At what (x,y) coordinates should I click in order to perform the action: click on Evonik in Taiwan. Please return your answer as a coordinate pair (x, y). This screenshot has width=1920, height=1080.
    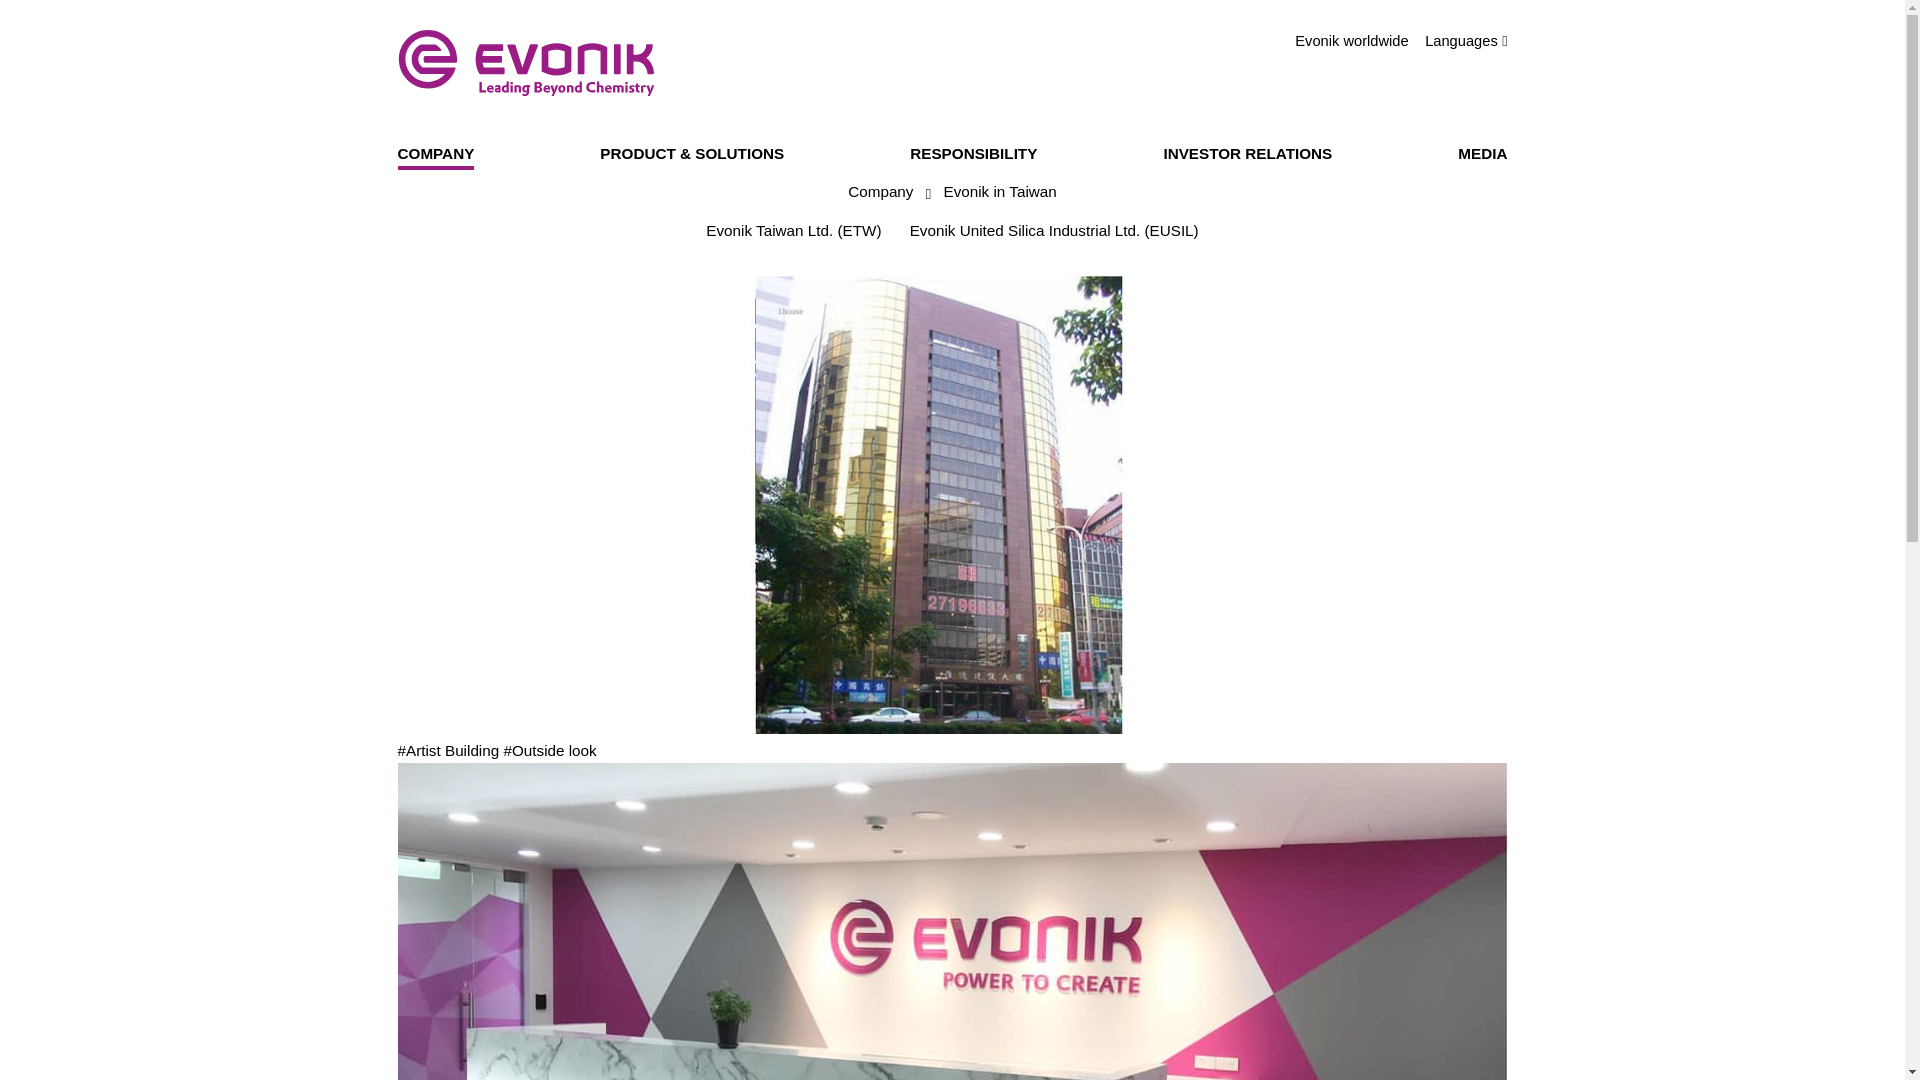
    Looking at the image, I should click on (999, 194).